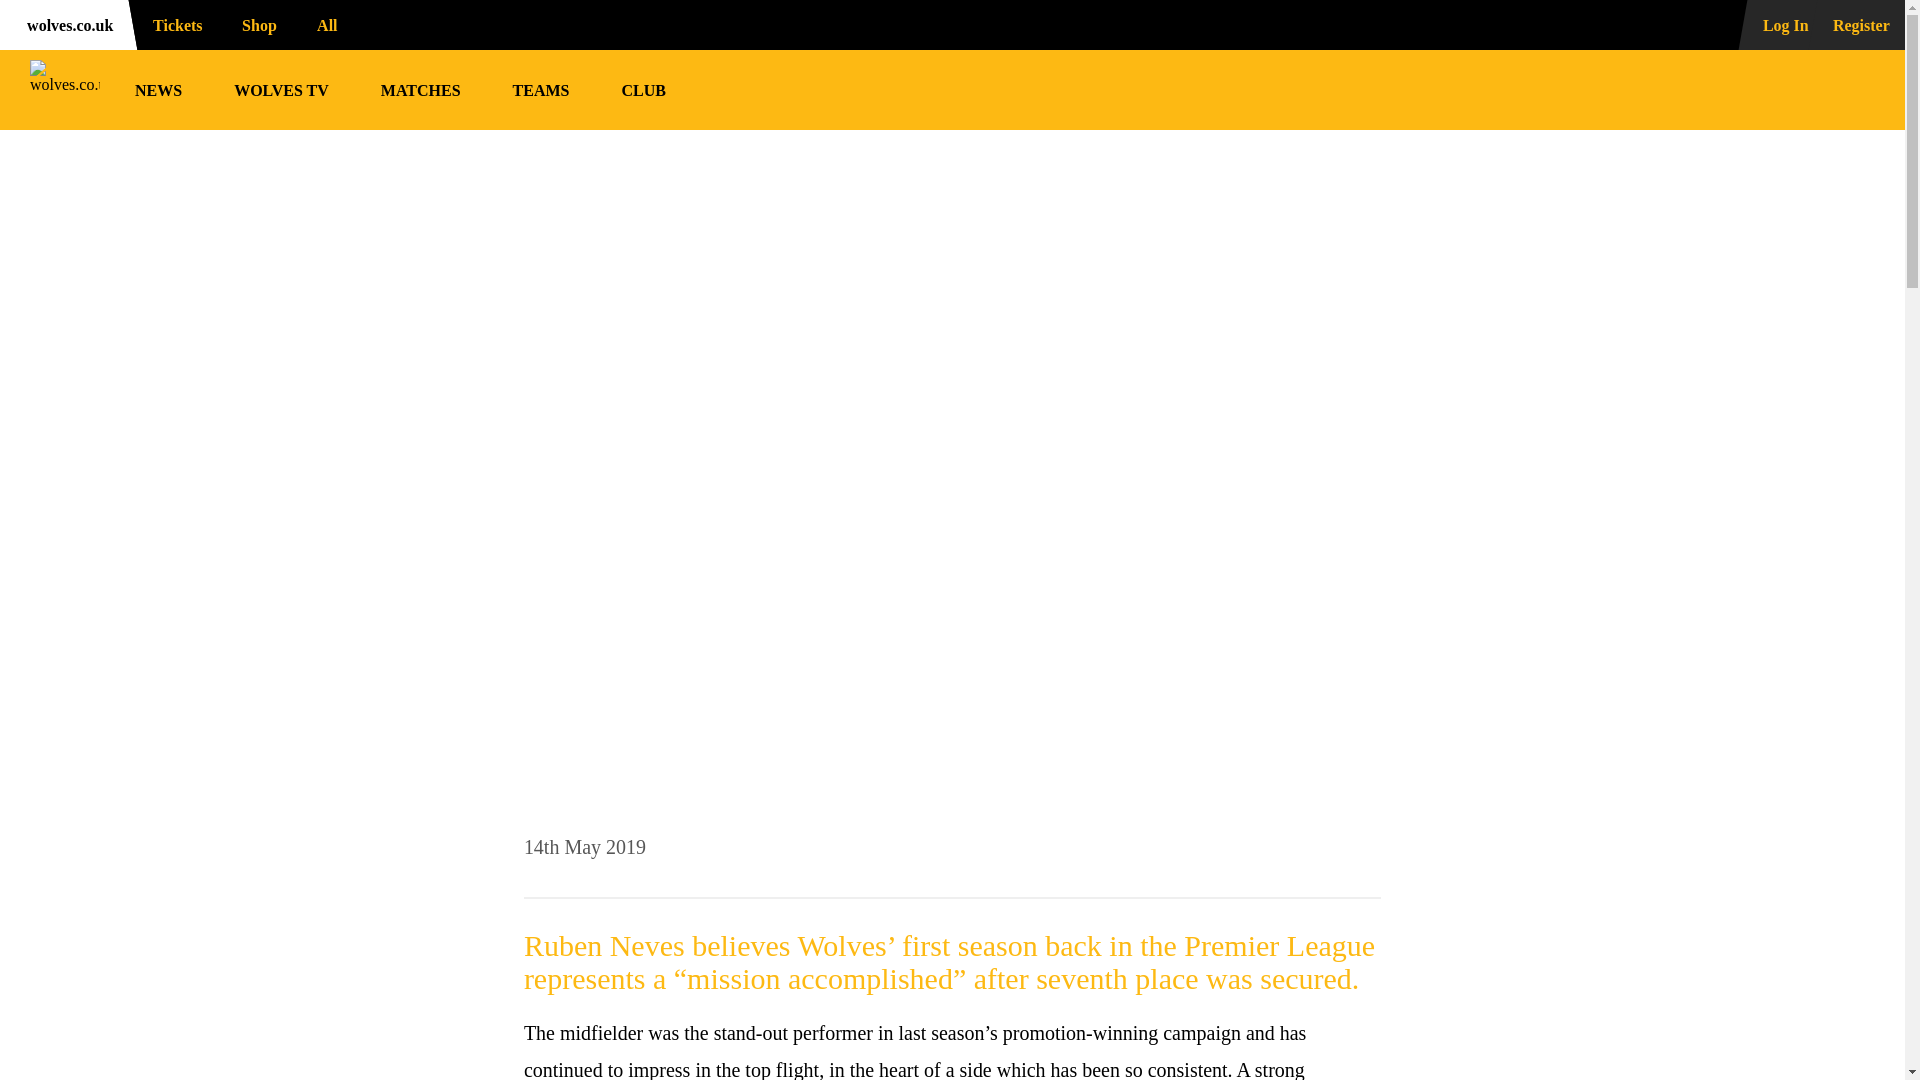 The height and width of the screenshot is (1080, 1920). Describe the element at coordinates (256, 24) in the screenshot. I see `Shop` at that location.